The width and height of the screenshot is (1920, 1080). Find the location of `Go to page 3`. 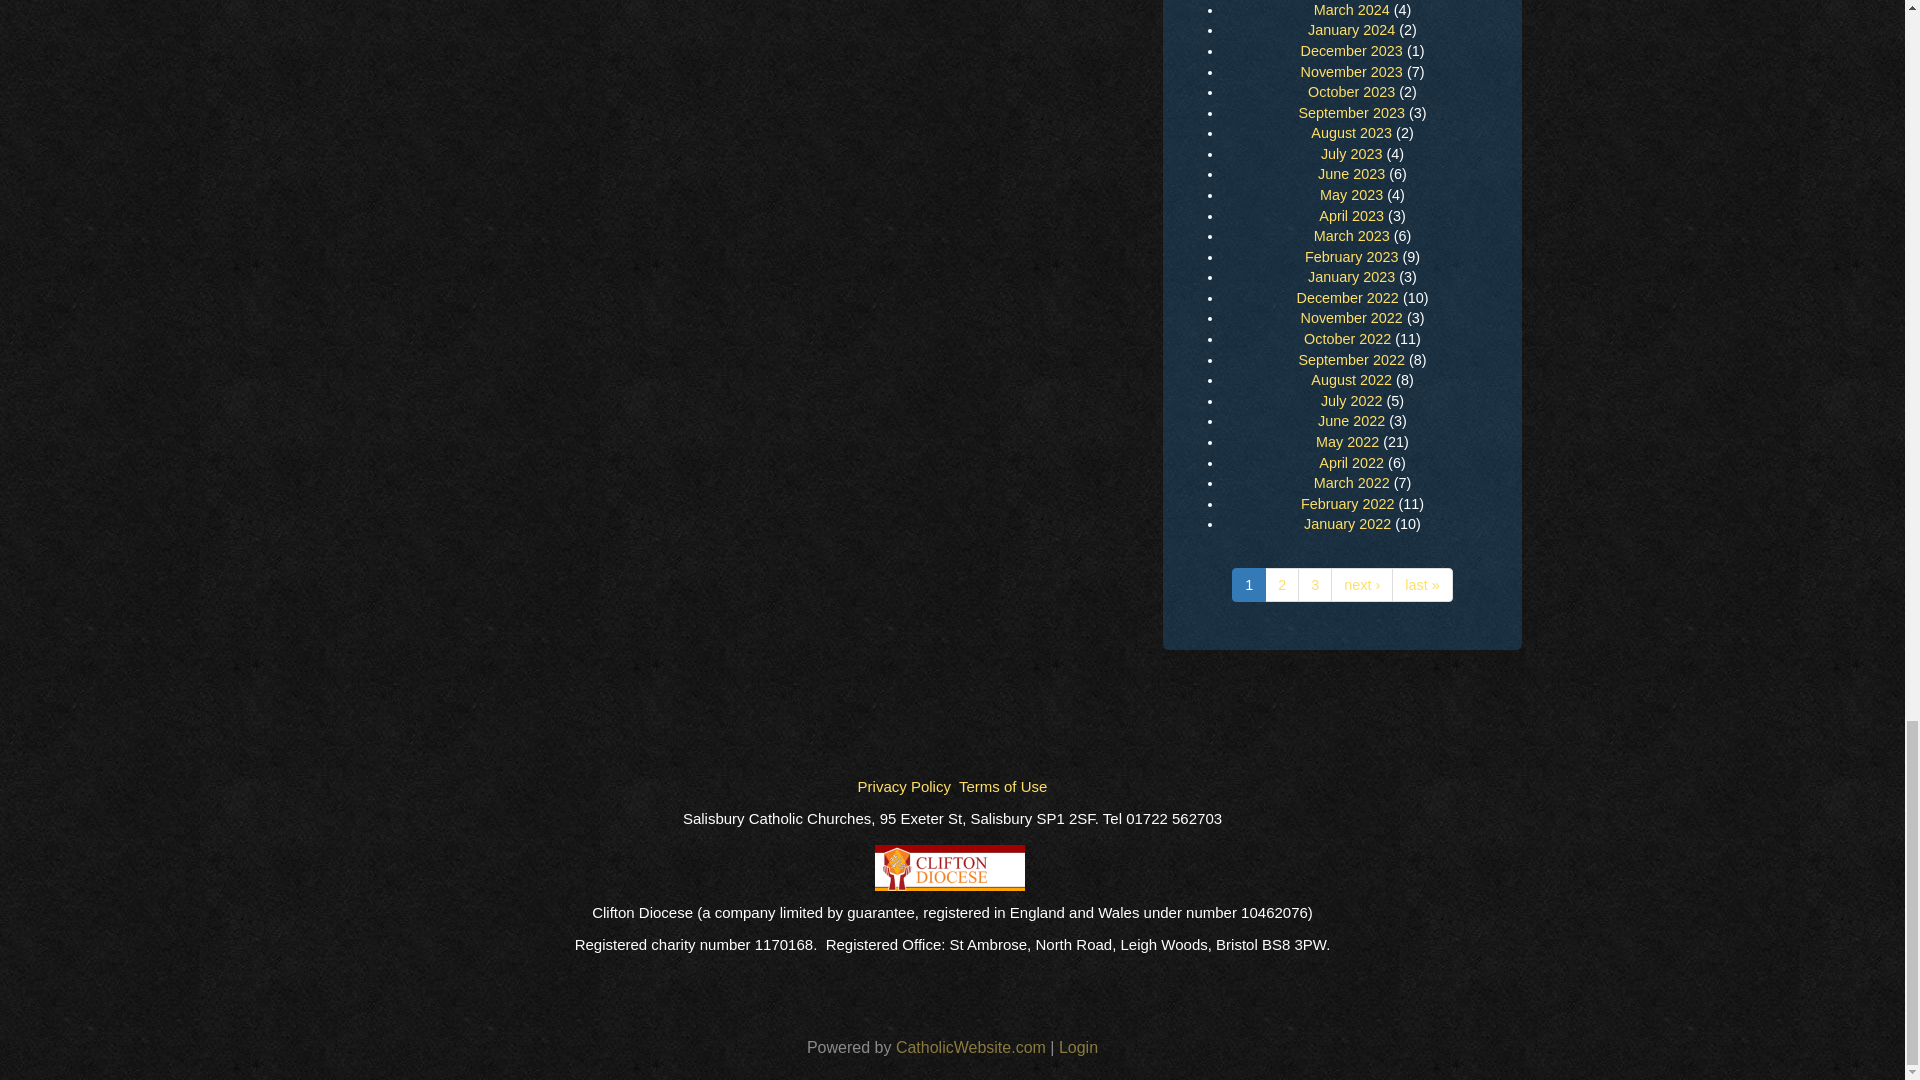

Go to page 3 is located at coordinates (1314, 585).